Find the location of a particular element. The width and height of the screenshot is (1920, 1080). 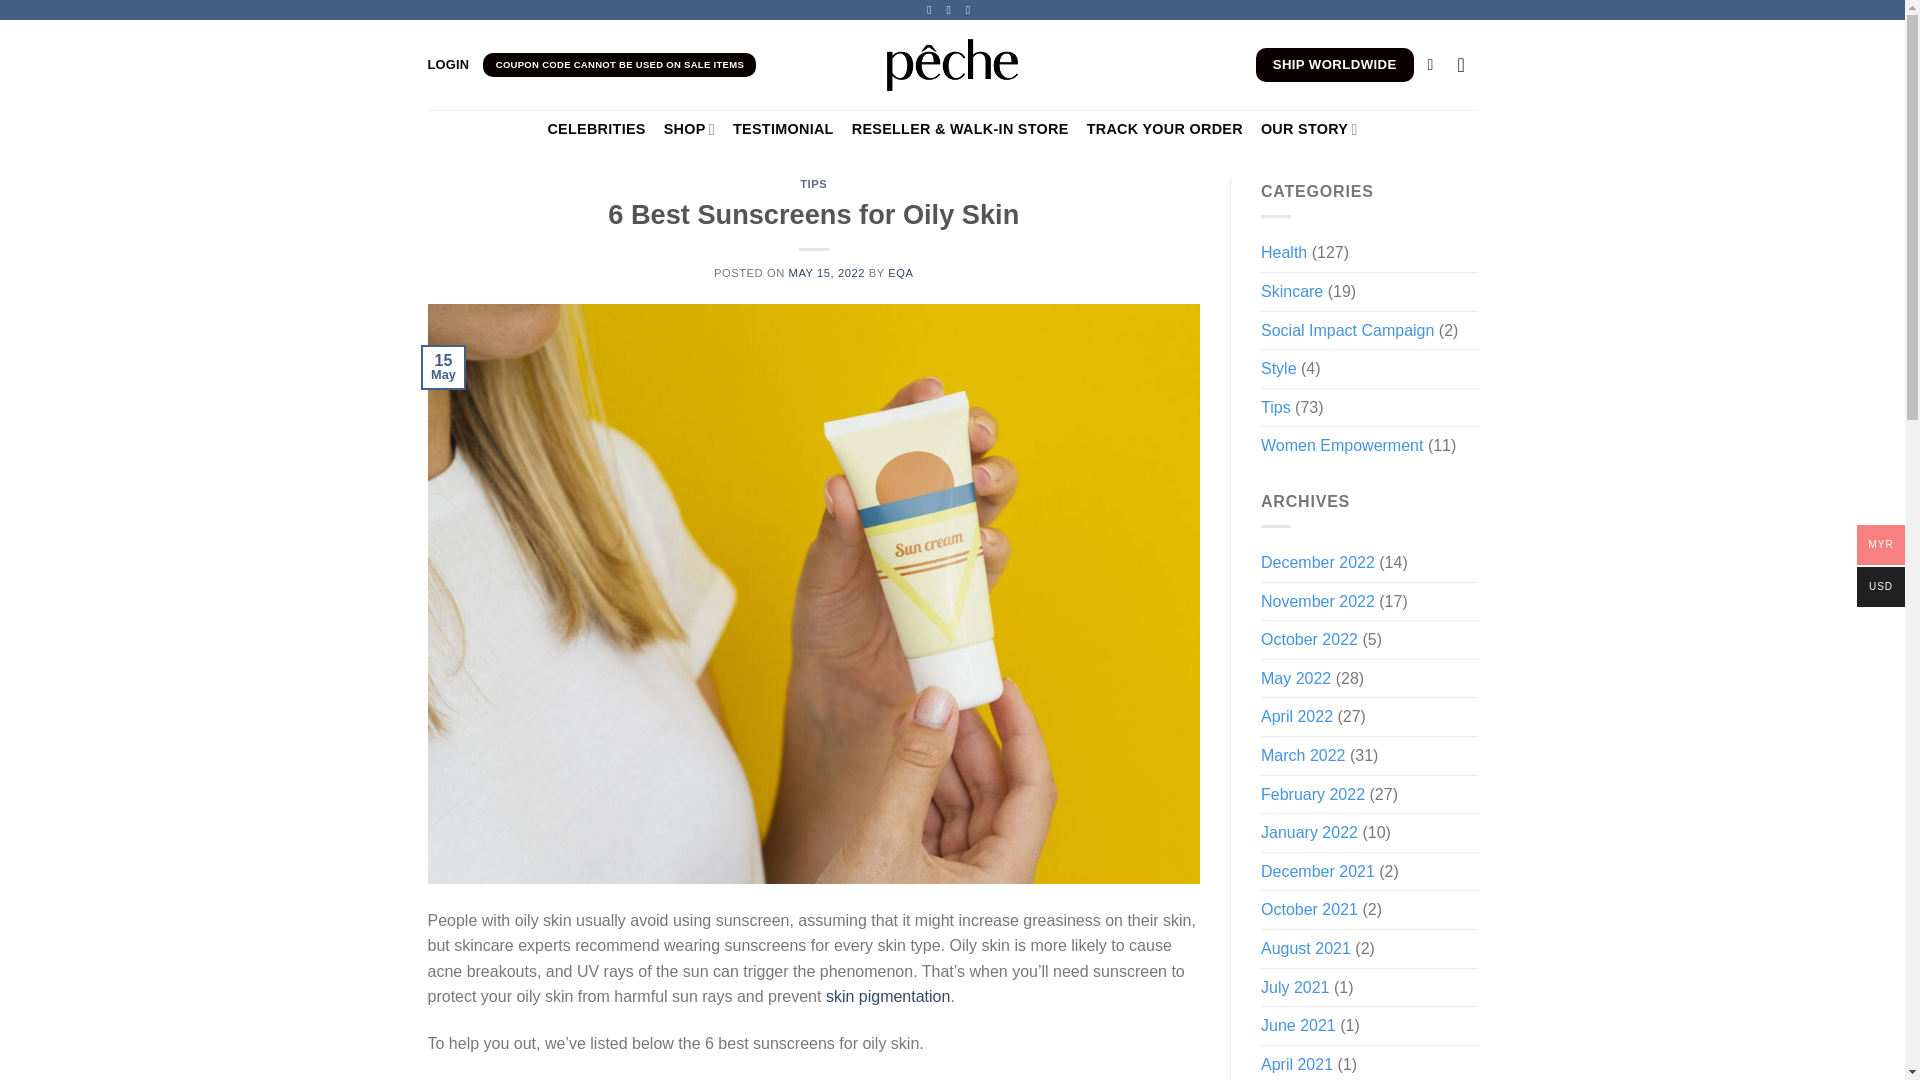

MAY 15, 2022 is located at coordinates (826, 272).